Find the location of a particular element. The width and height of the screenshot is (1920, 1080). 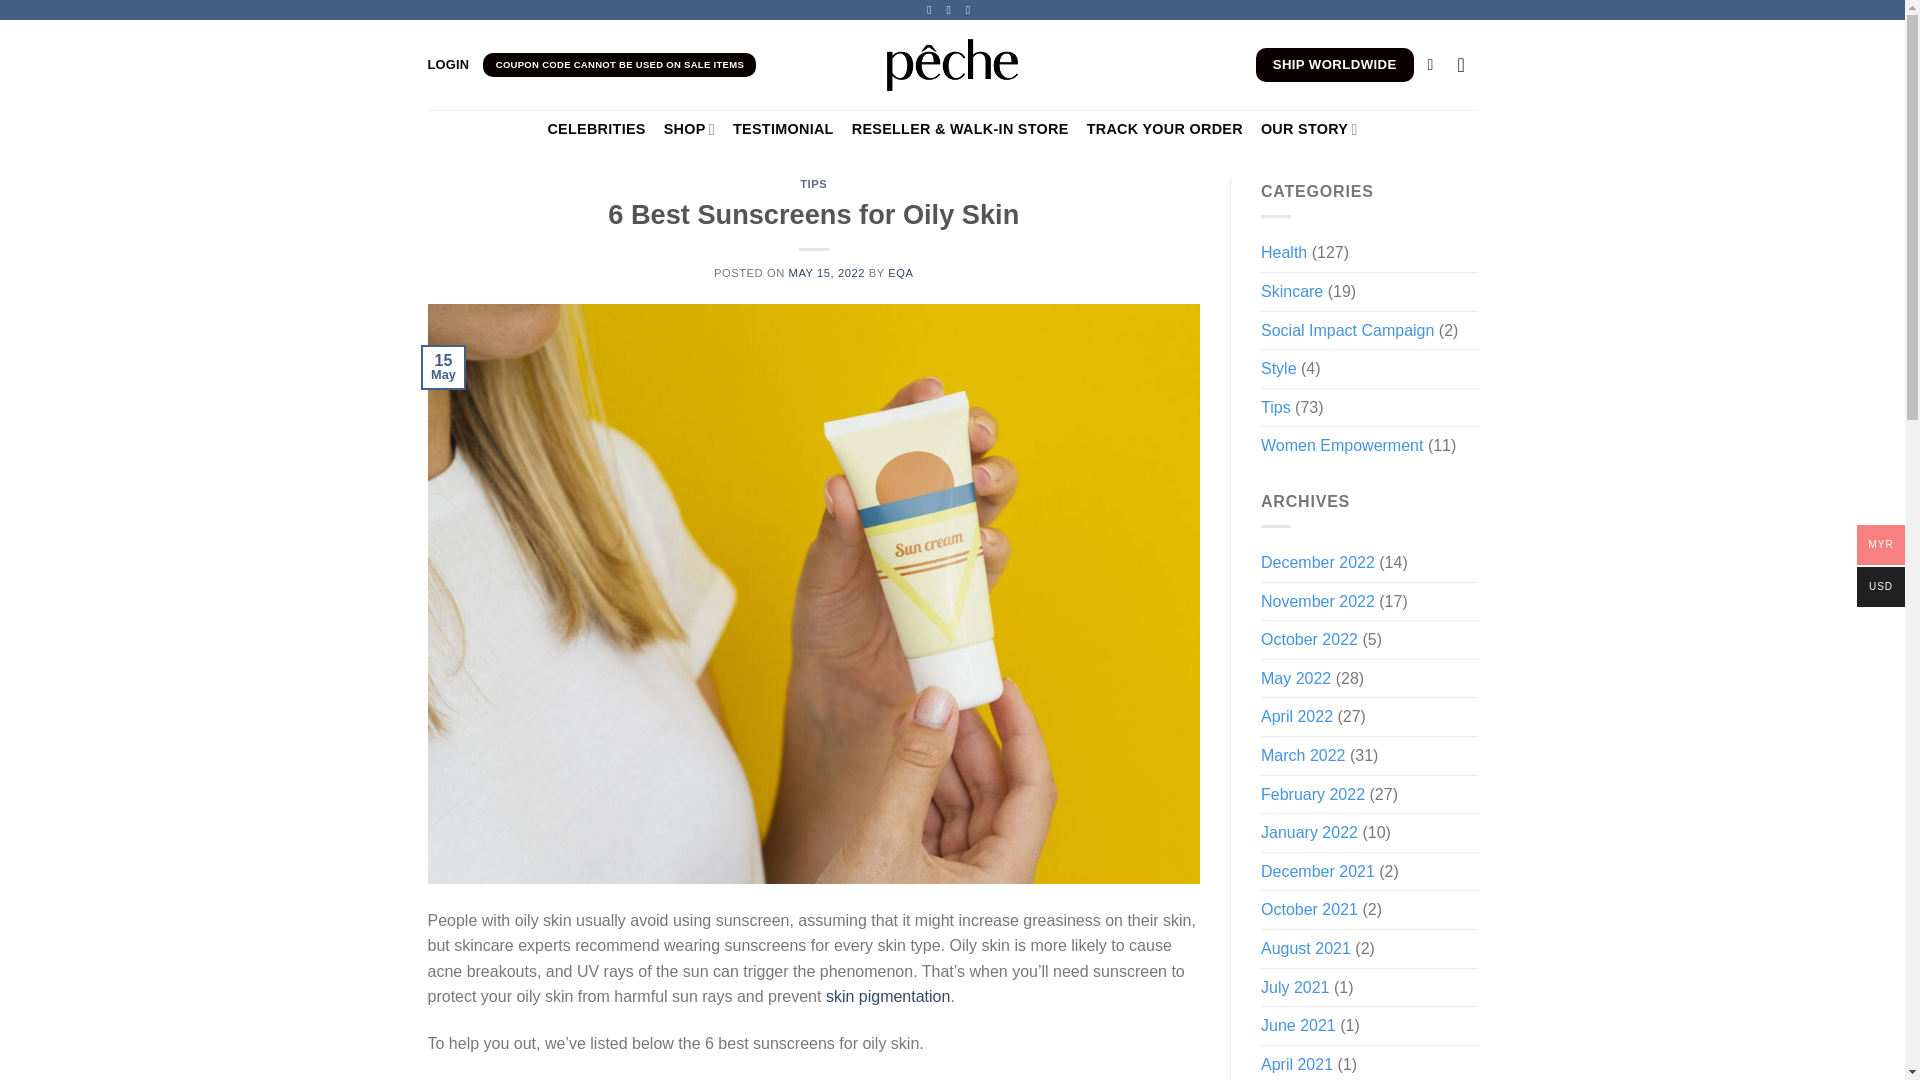

MAY 15, 2022 is located at coordinates (826, 272).